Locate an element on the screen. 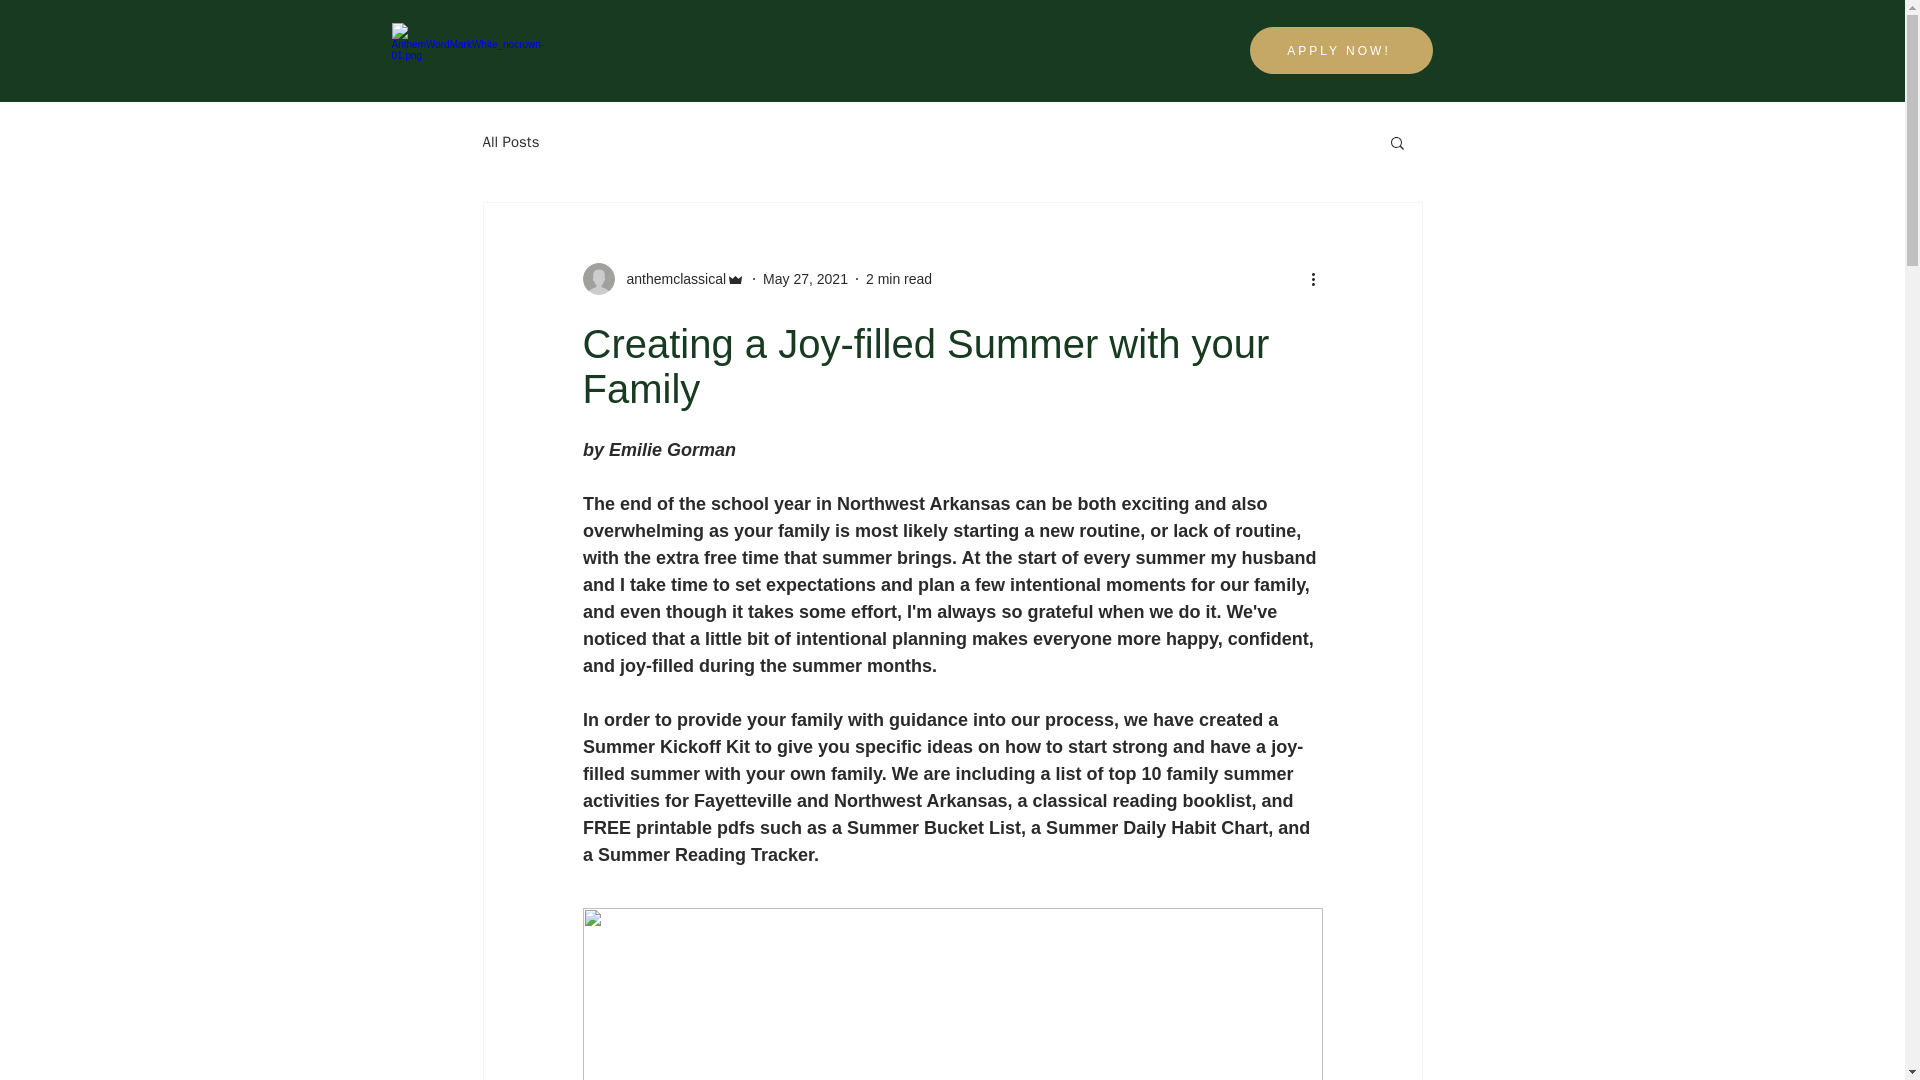 The image size is (1920, 1080). anthemclassical is located at coordinates (670, 278).